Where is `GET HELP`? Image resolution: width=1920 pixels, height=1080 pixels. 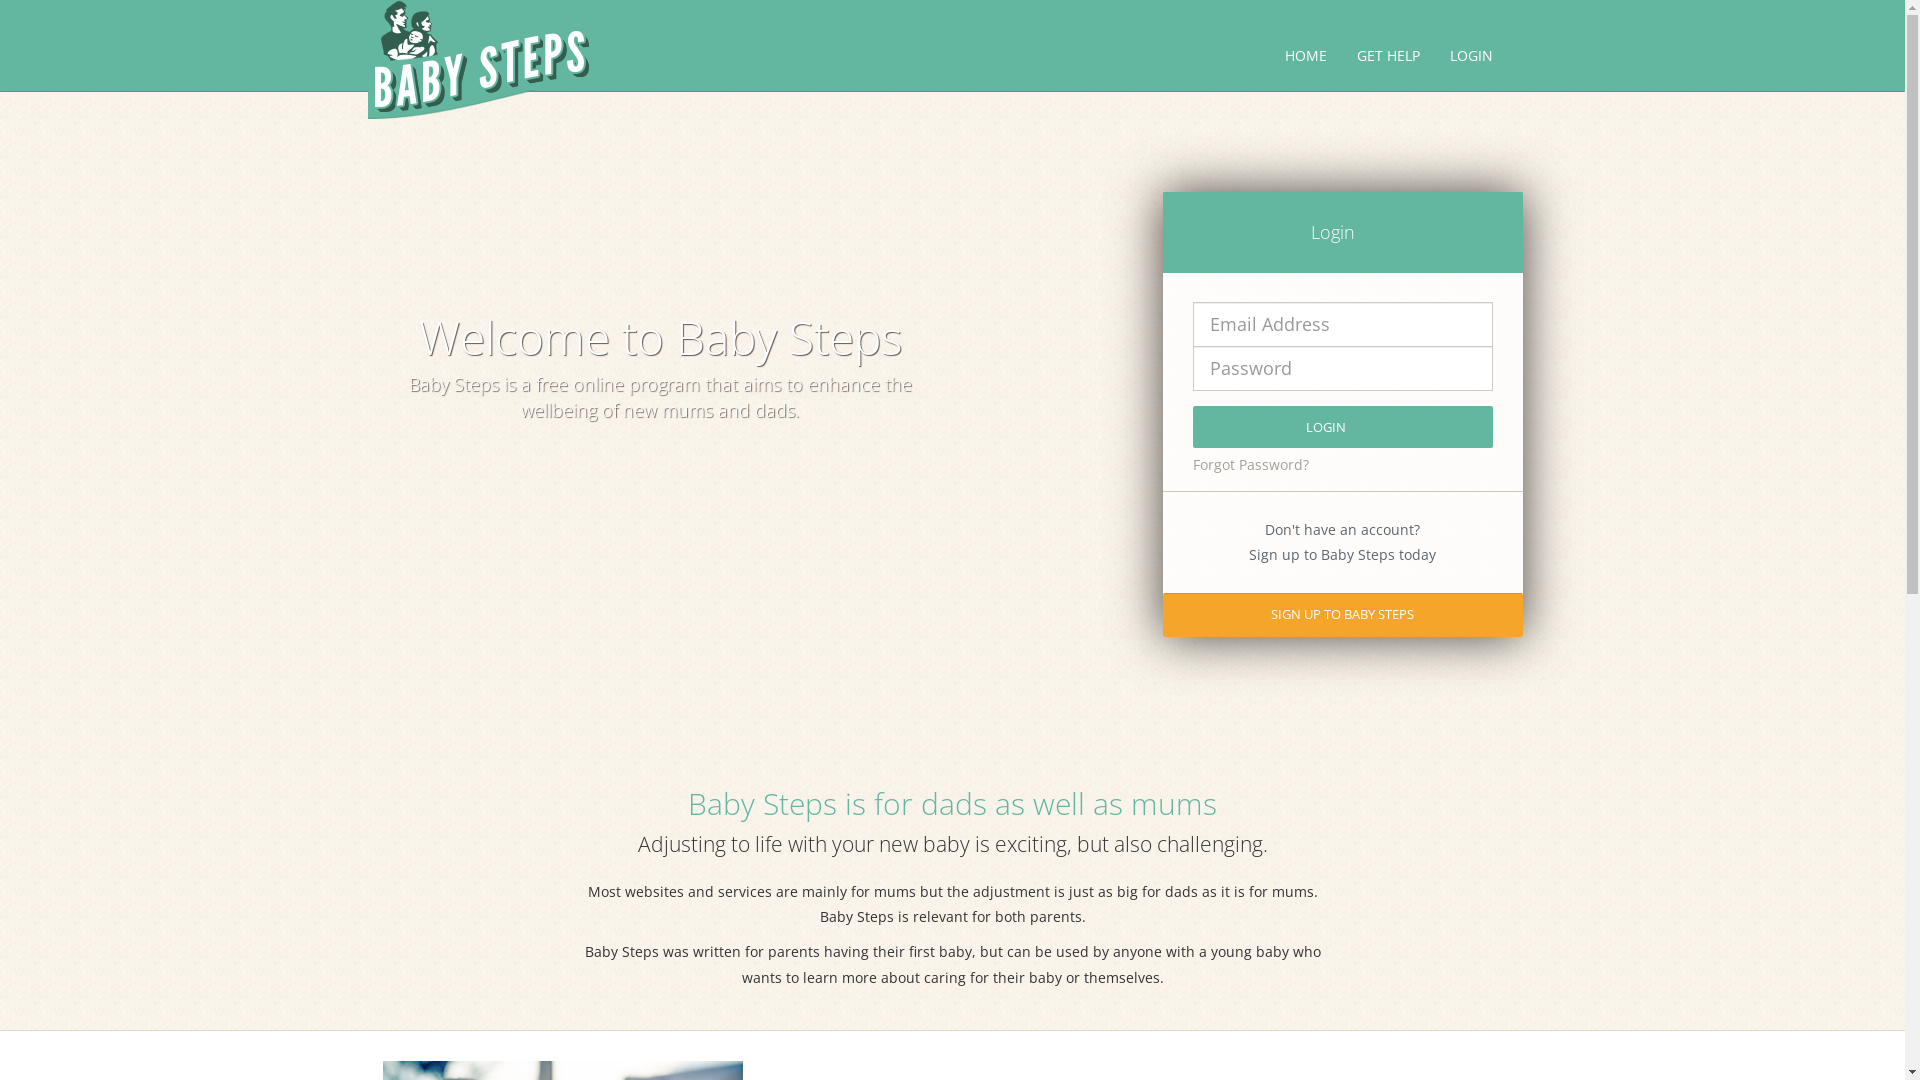
GET HELP is located at coordinates (1388, 56).